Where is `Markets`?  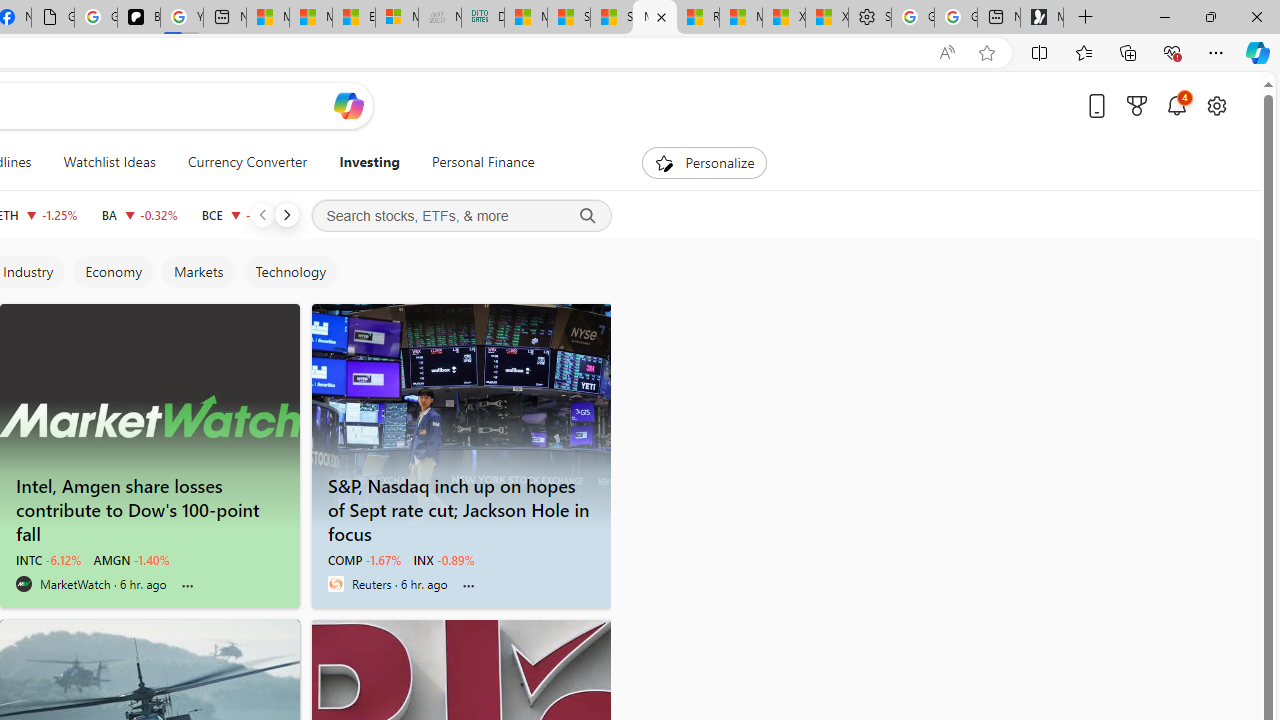
Markets is located at coordinates (198, 272).